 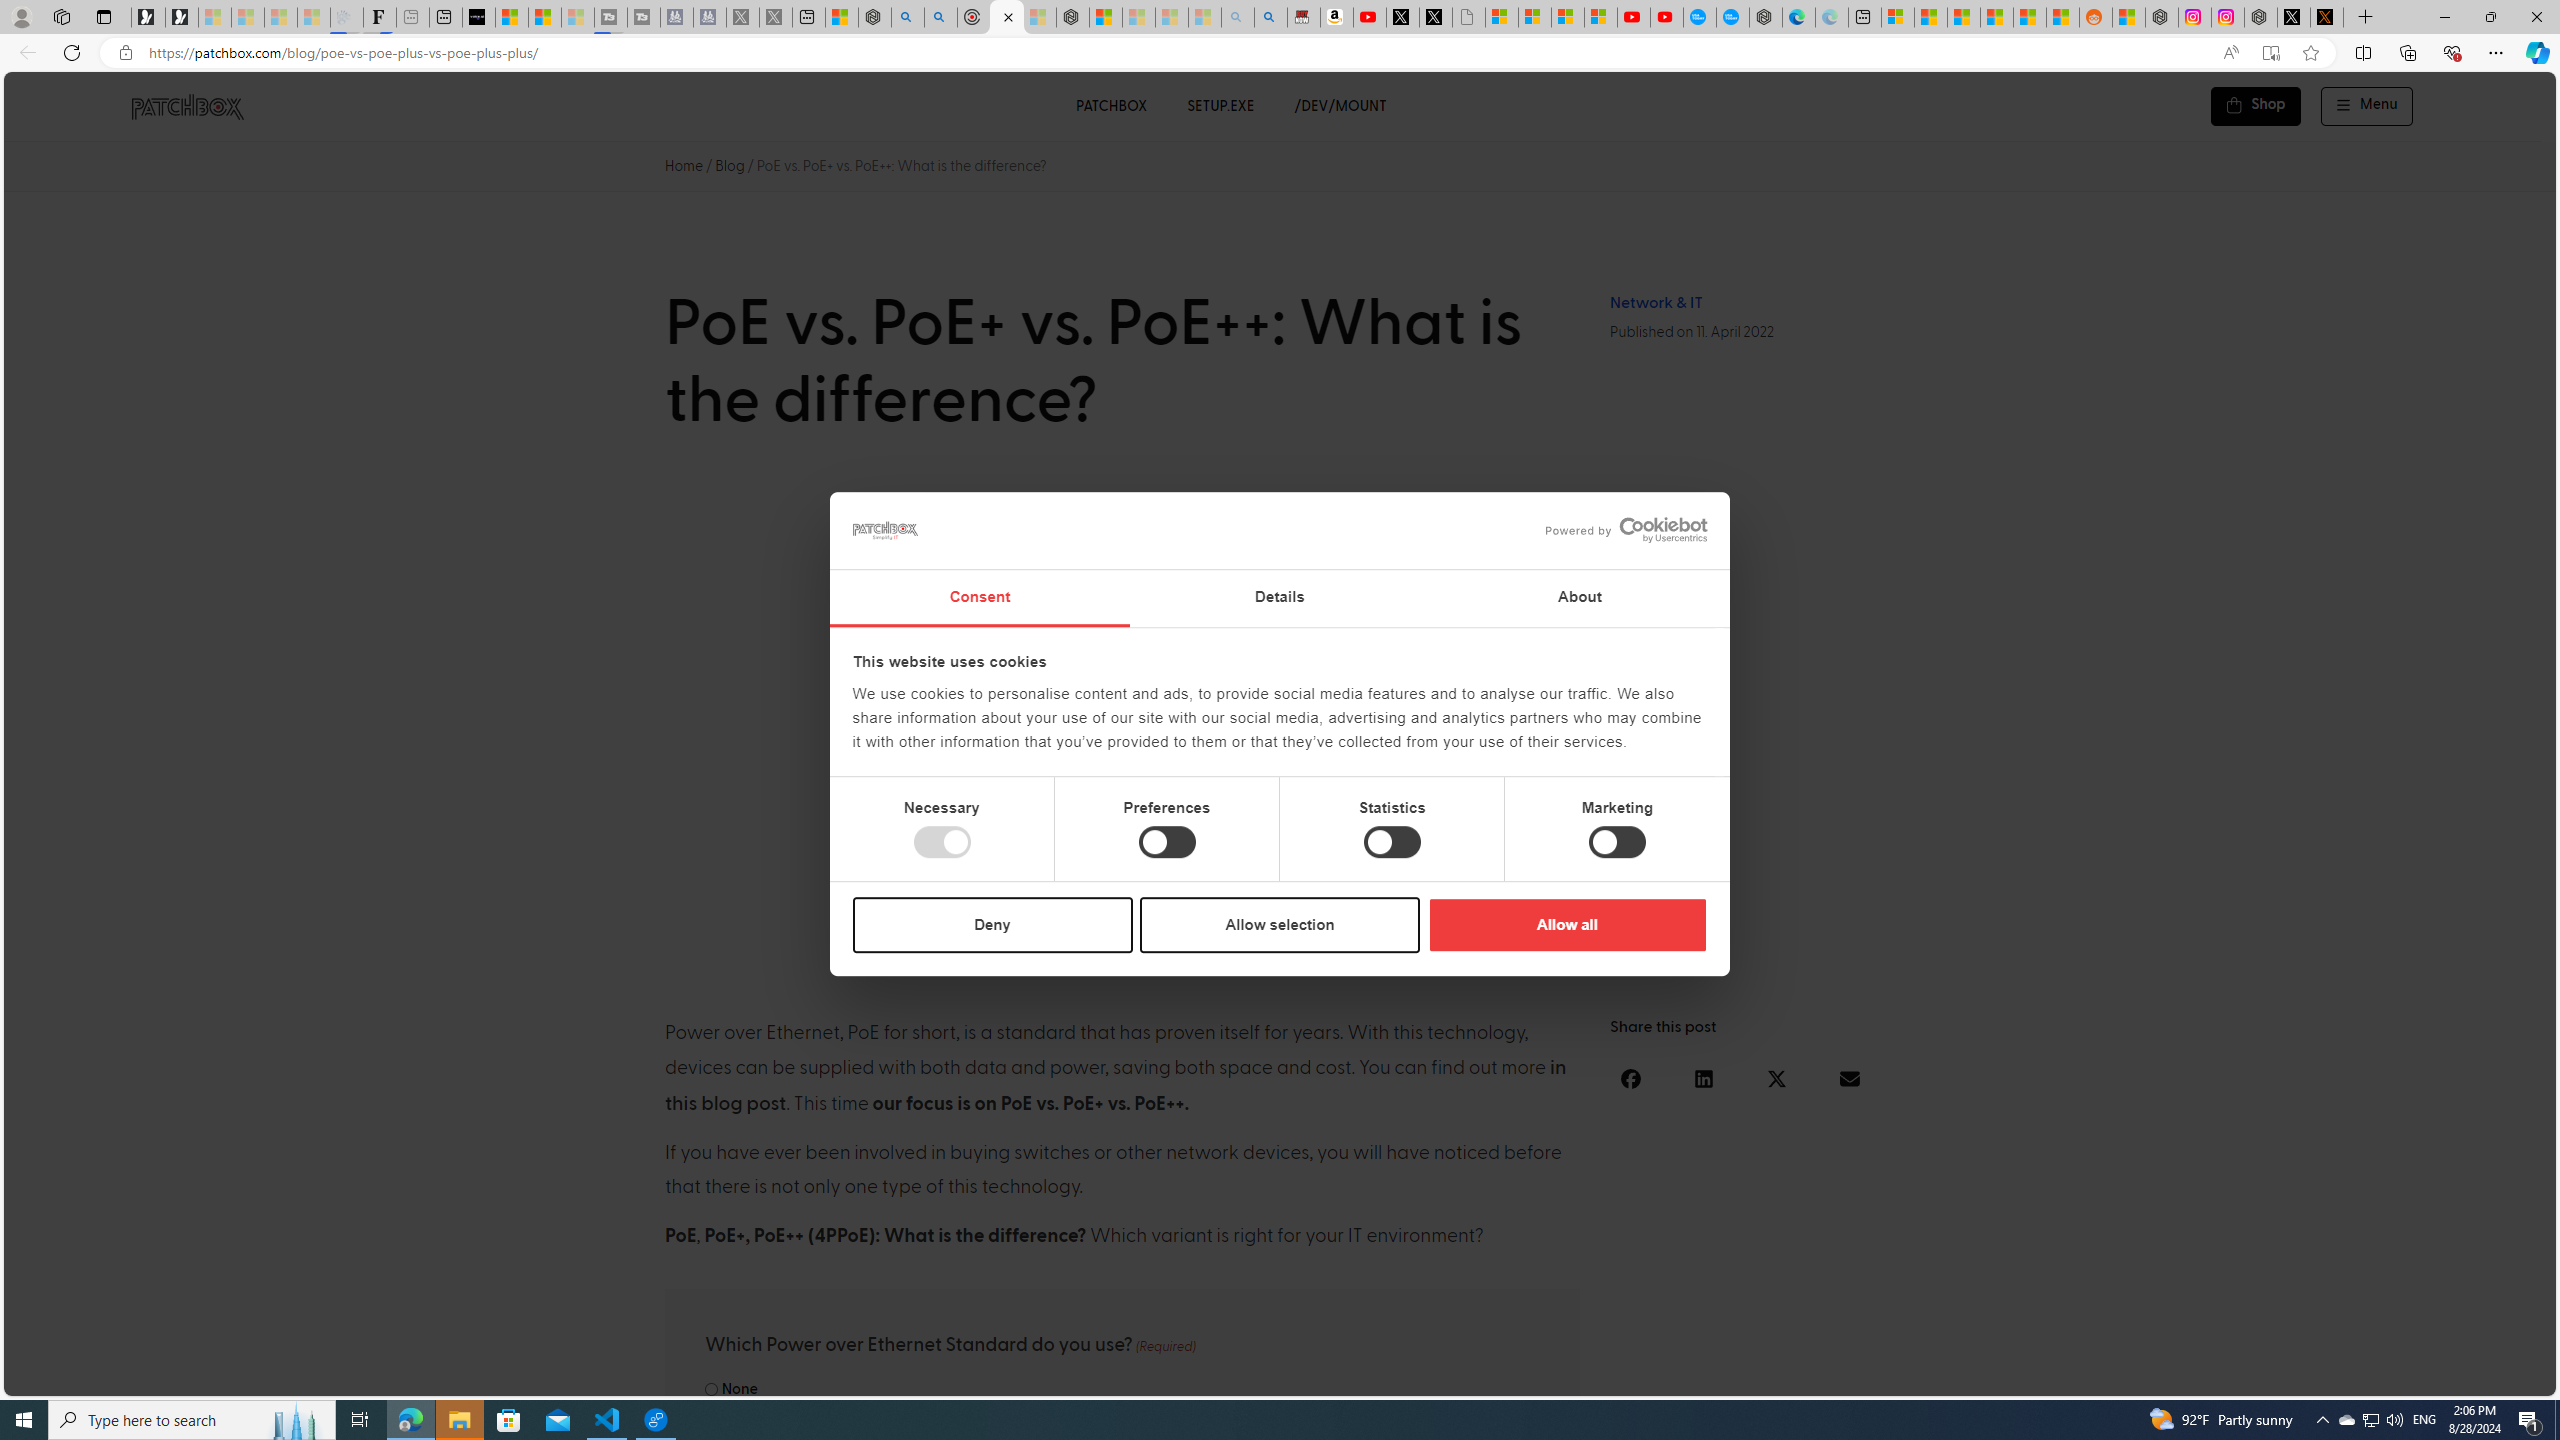 What do you see at coordinates (729, 166) in the screenshot?
I see `Blog` at bounding box center [729, 166].